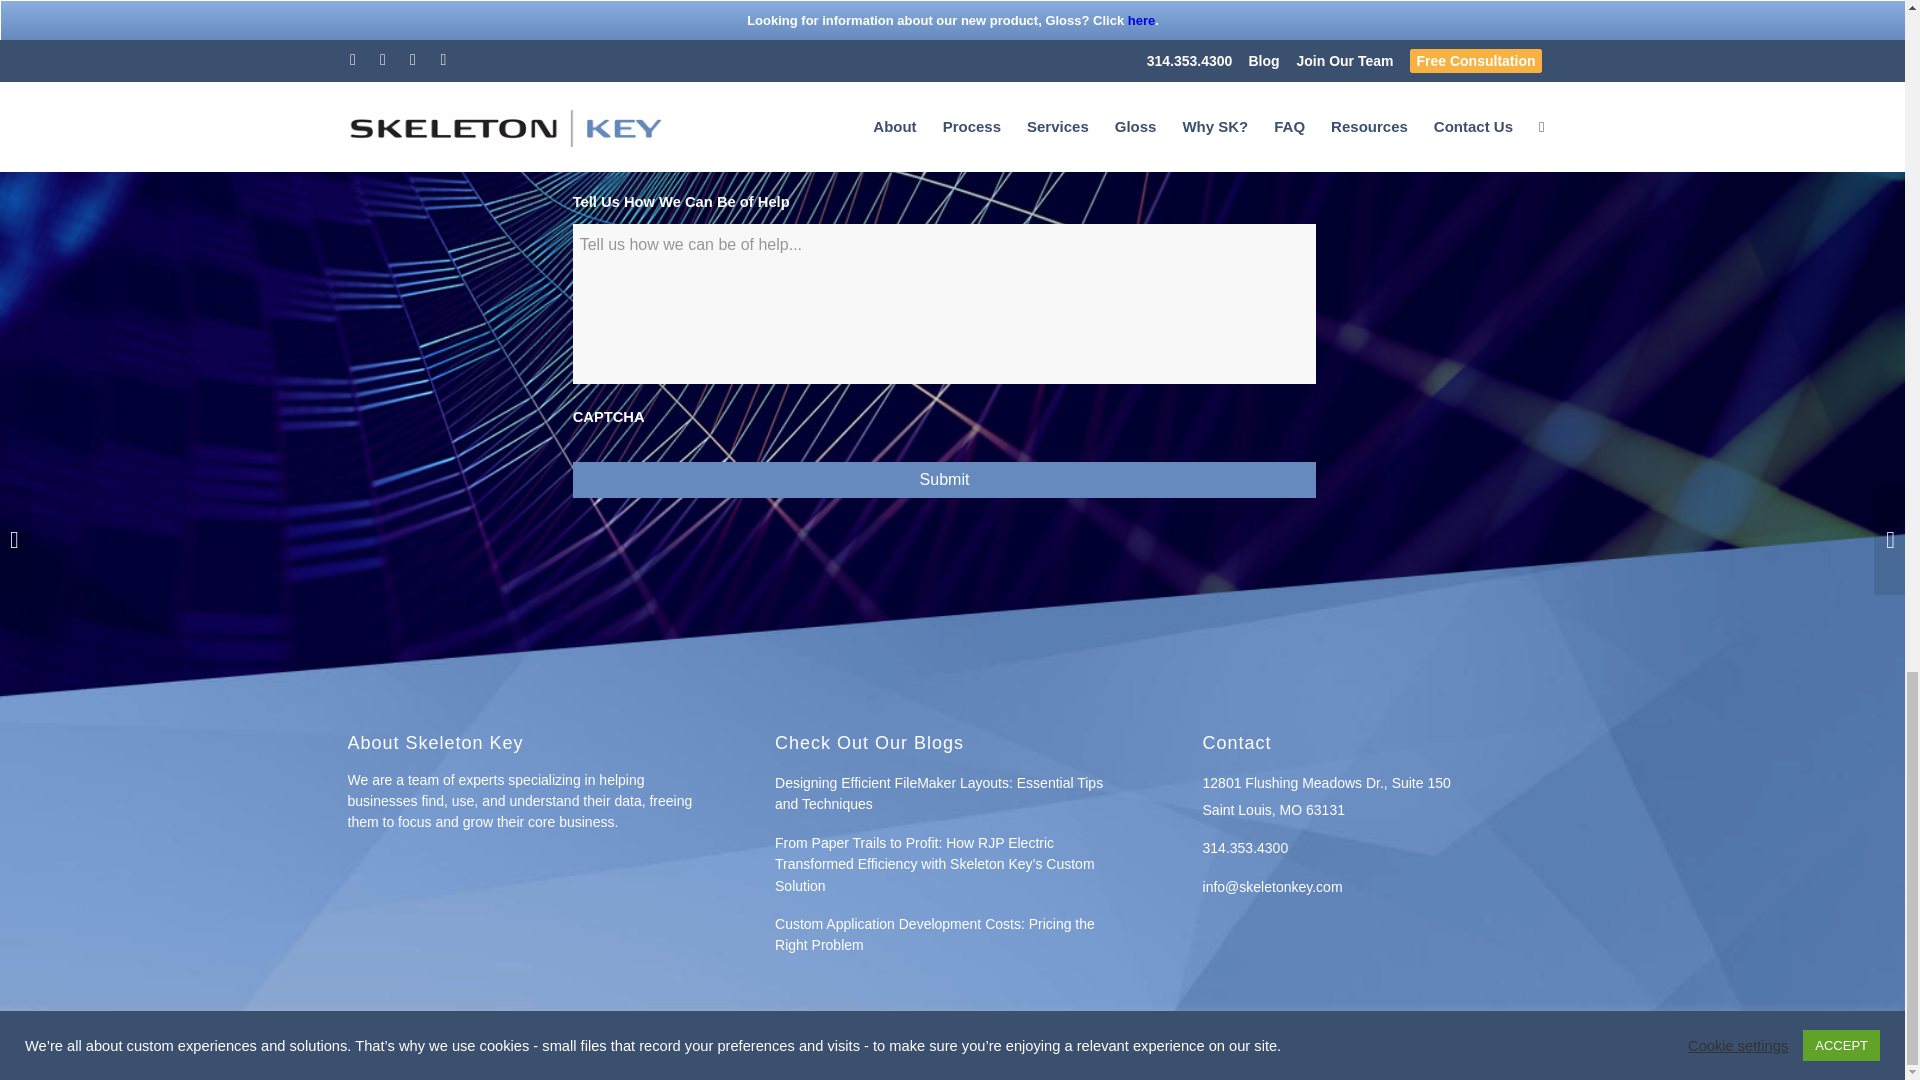  I want to click on LinkedIn, so click(1512, 1054).